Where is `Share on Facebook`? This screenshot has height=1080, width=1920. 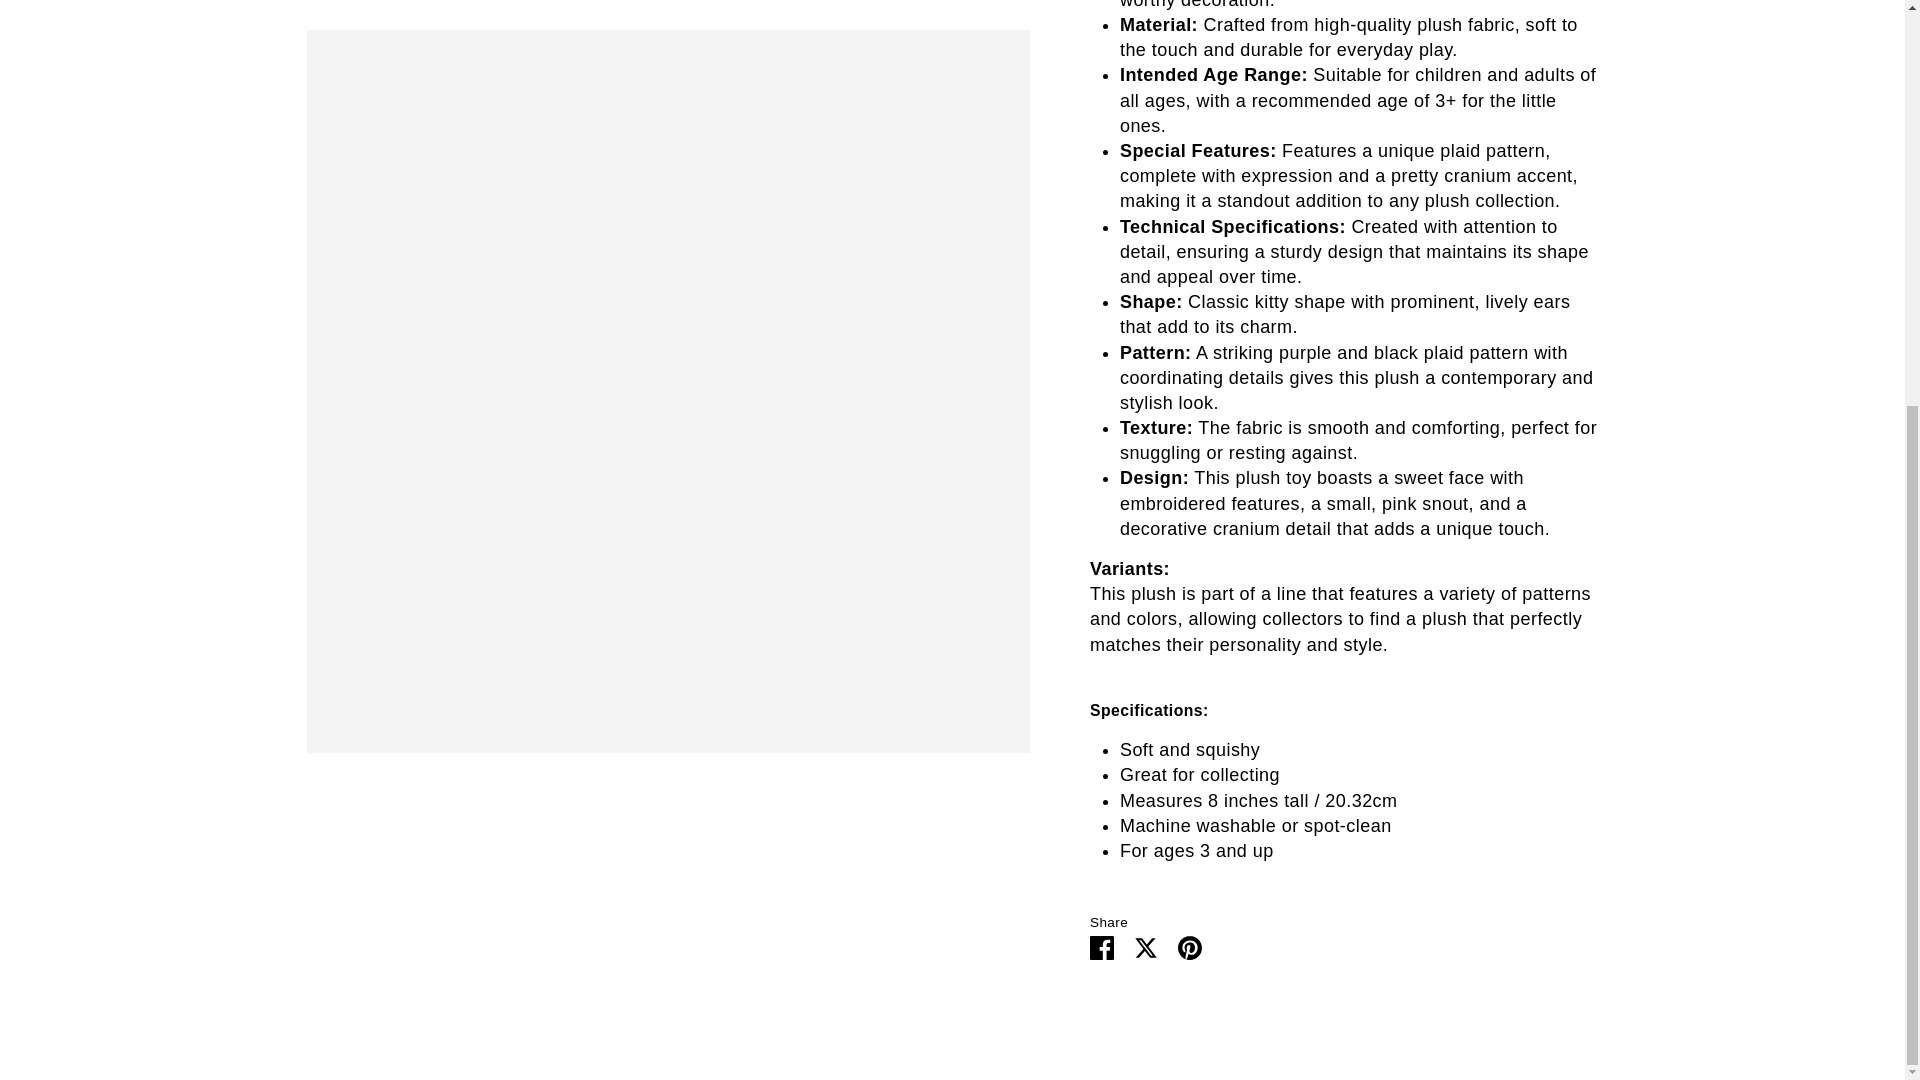
Share on Facebook is located at coordinates (1102, 946).